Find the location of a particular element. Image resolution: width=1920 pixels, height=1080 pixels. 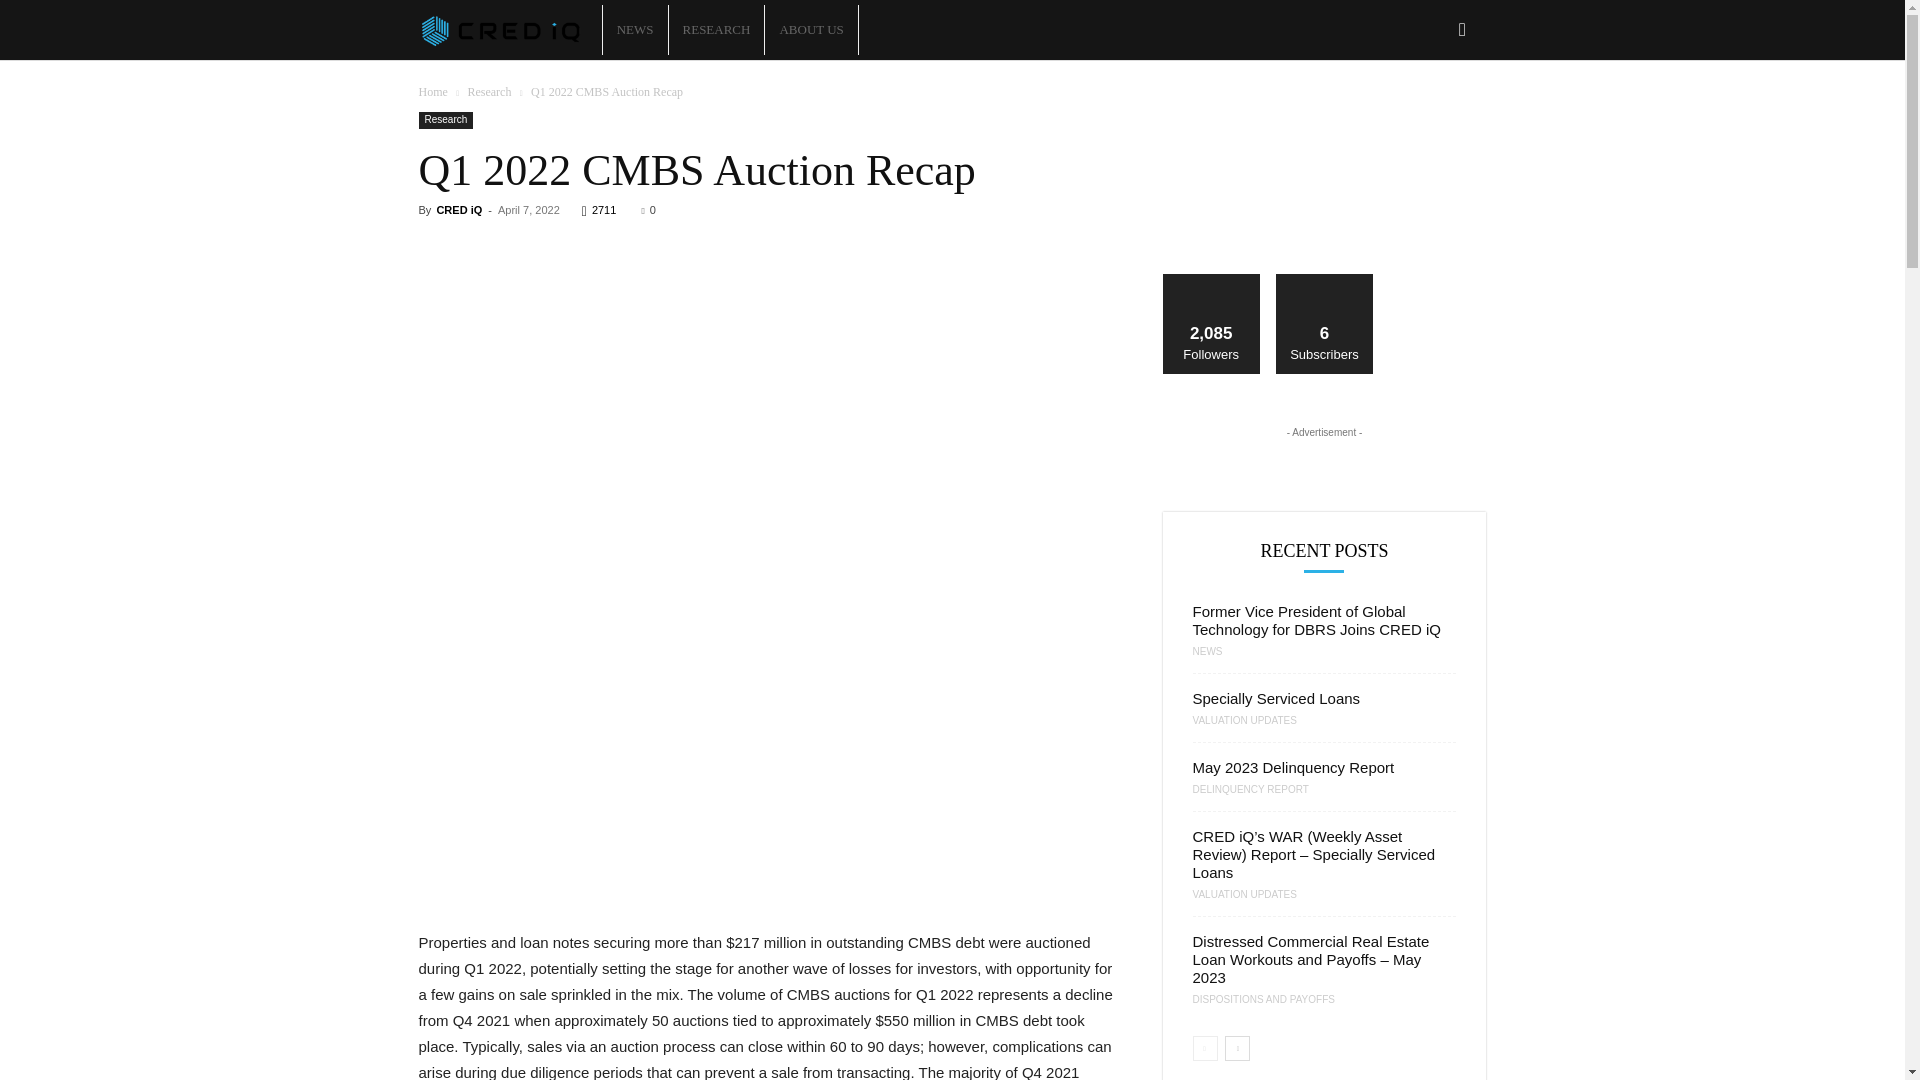

Home is located at coordinates (432, 92).